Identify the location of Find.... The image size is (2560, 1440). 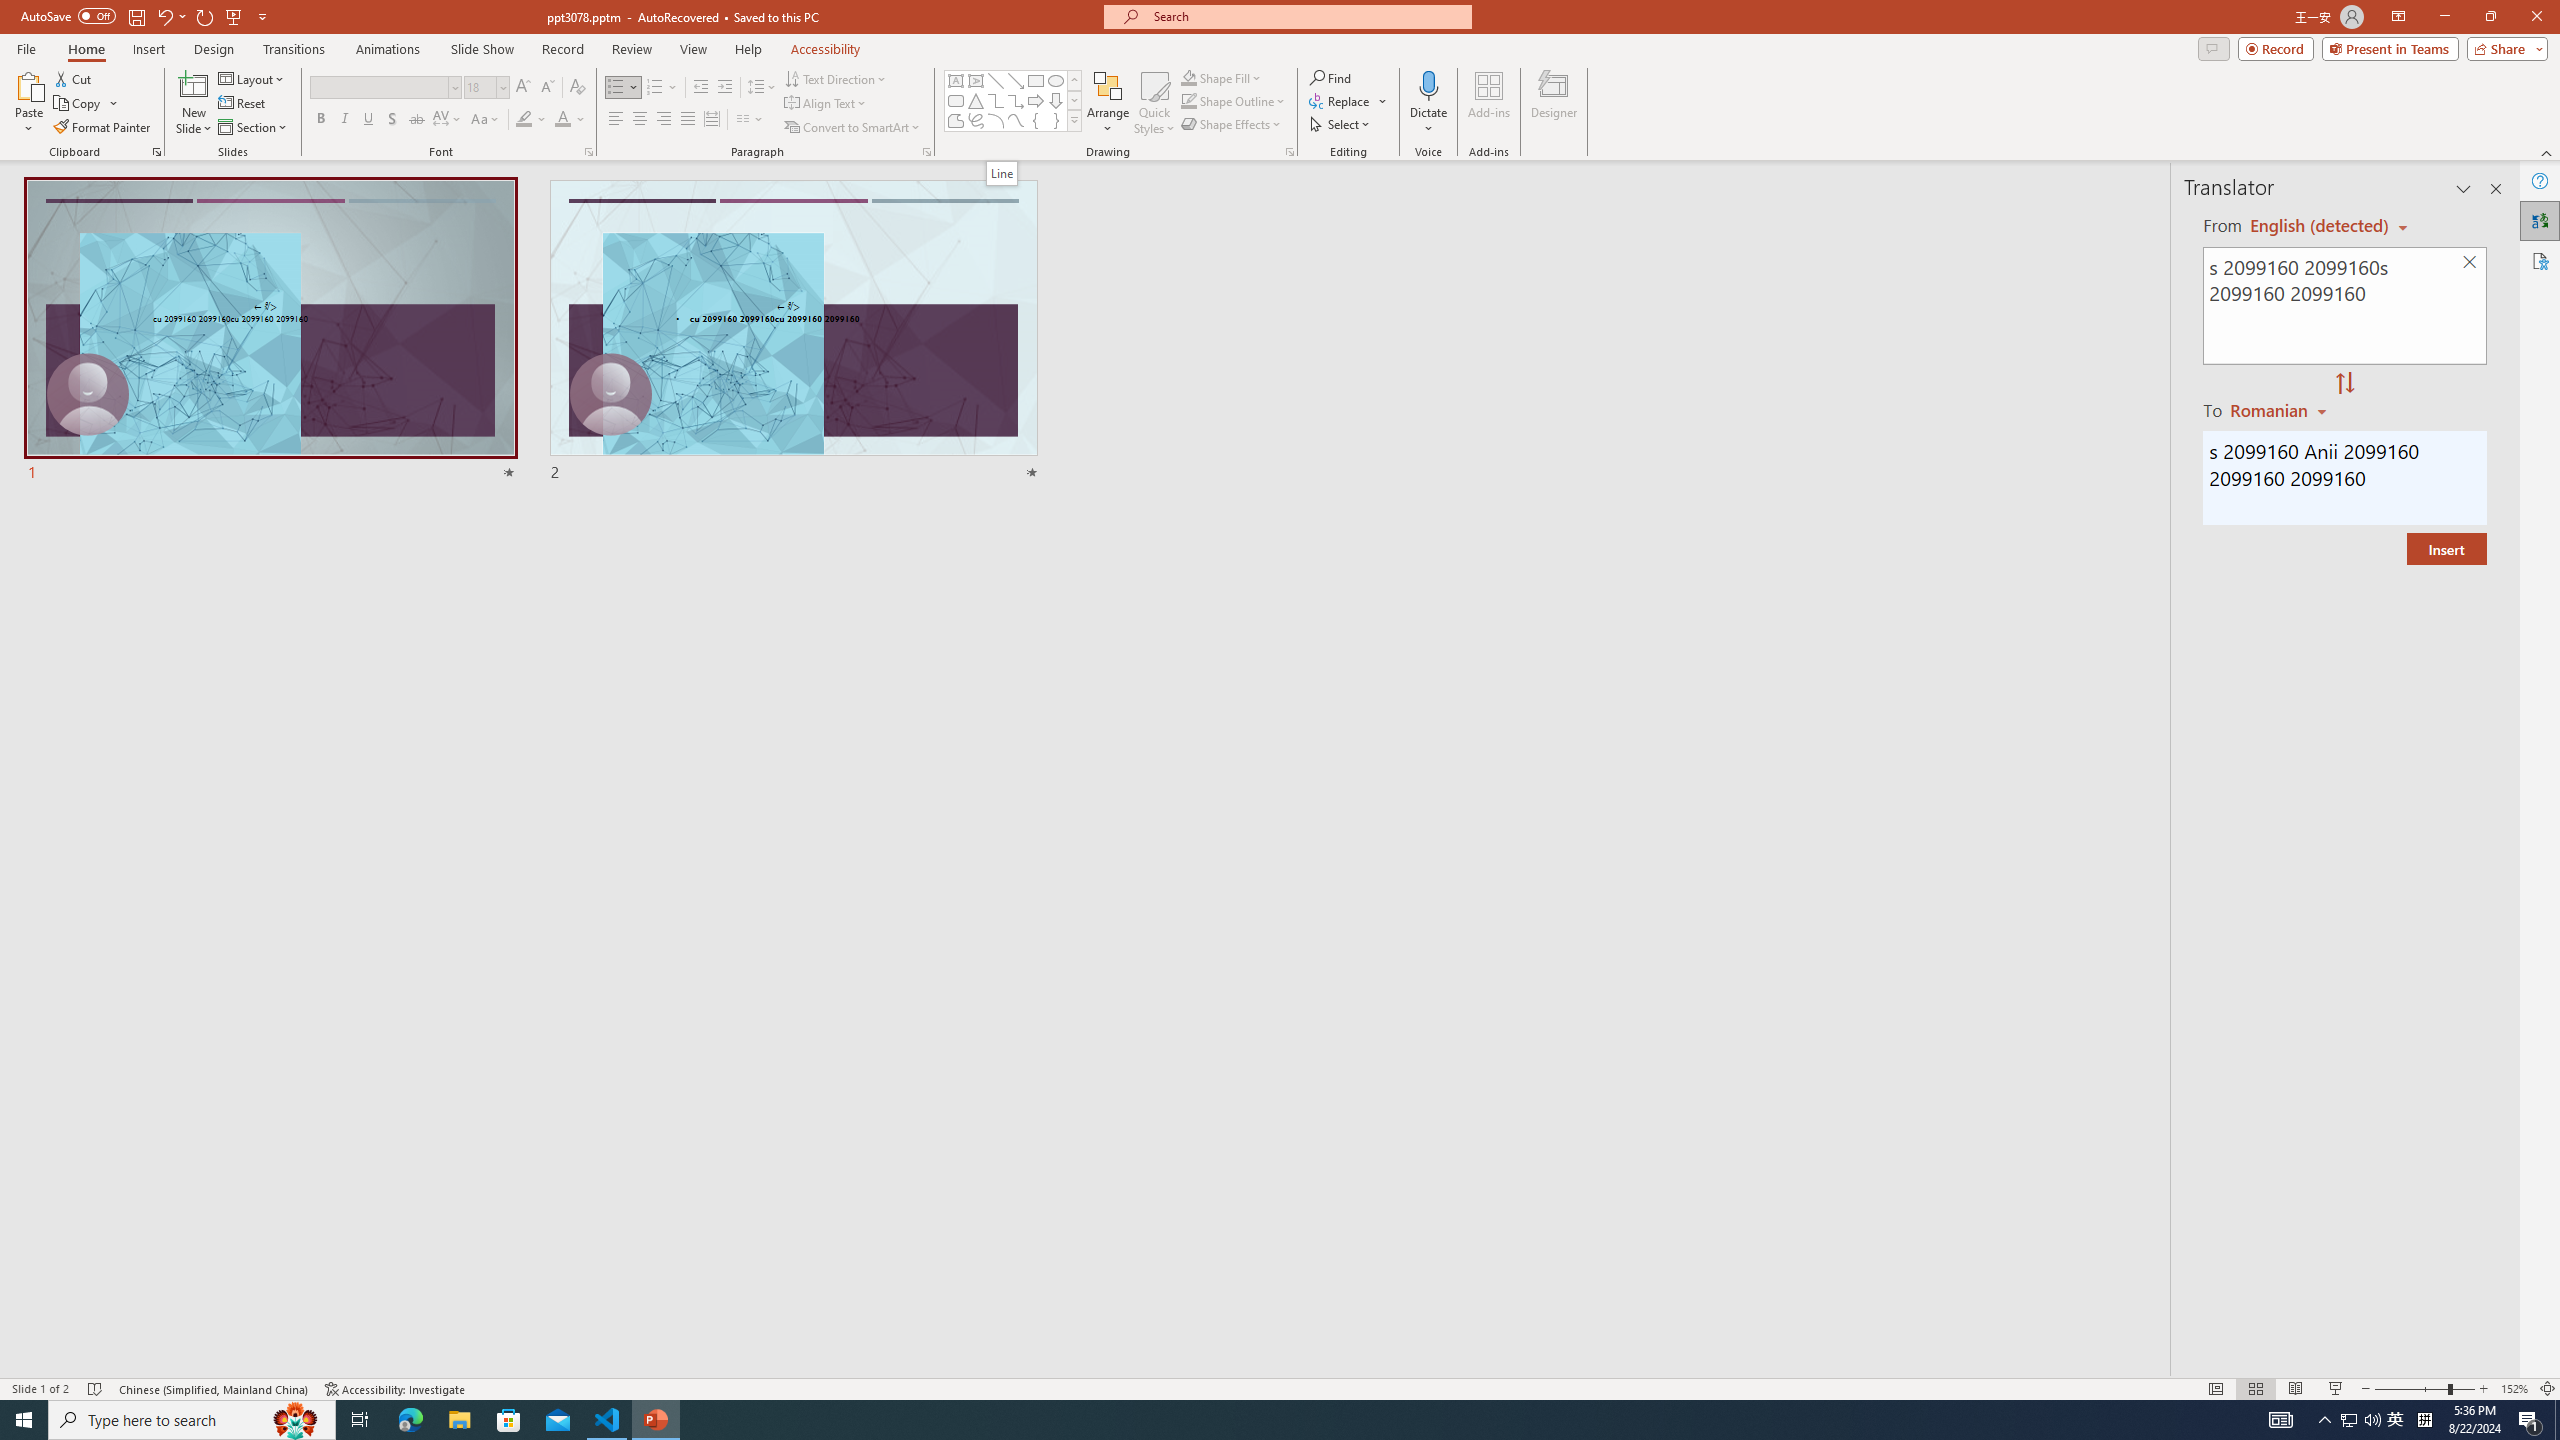
(1330, 78).